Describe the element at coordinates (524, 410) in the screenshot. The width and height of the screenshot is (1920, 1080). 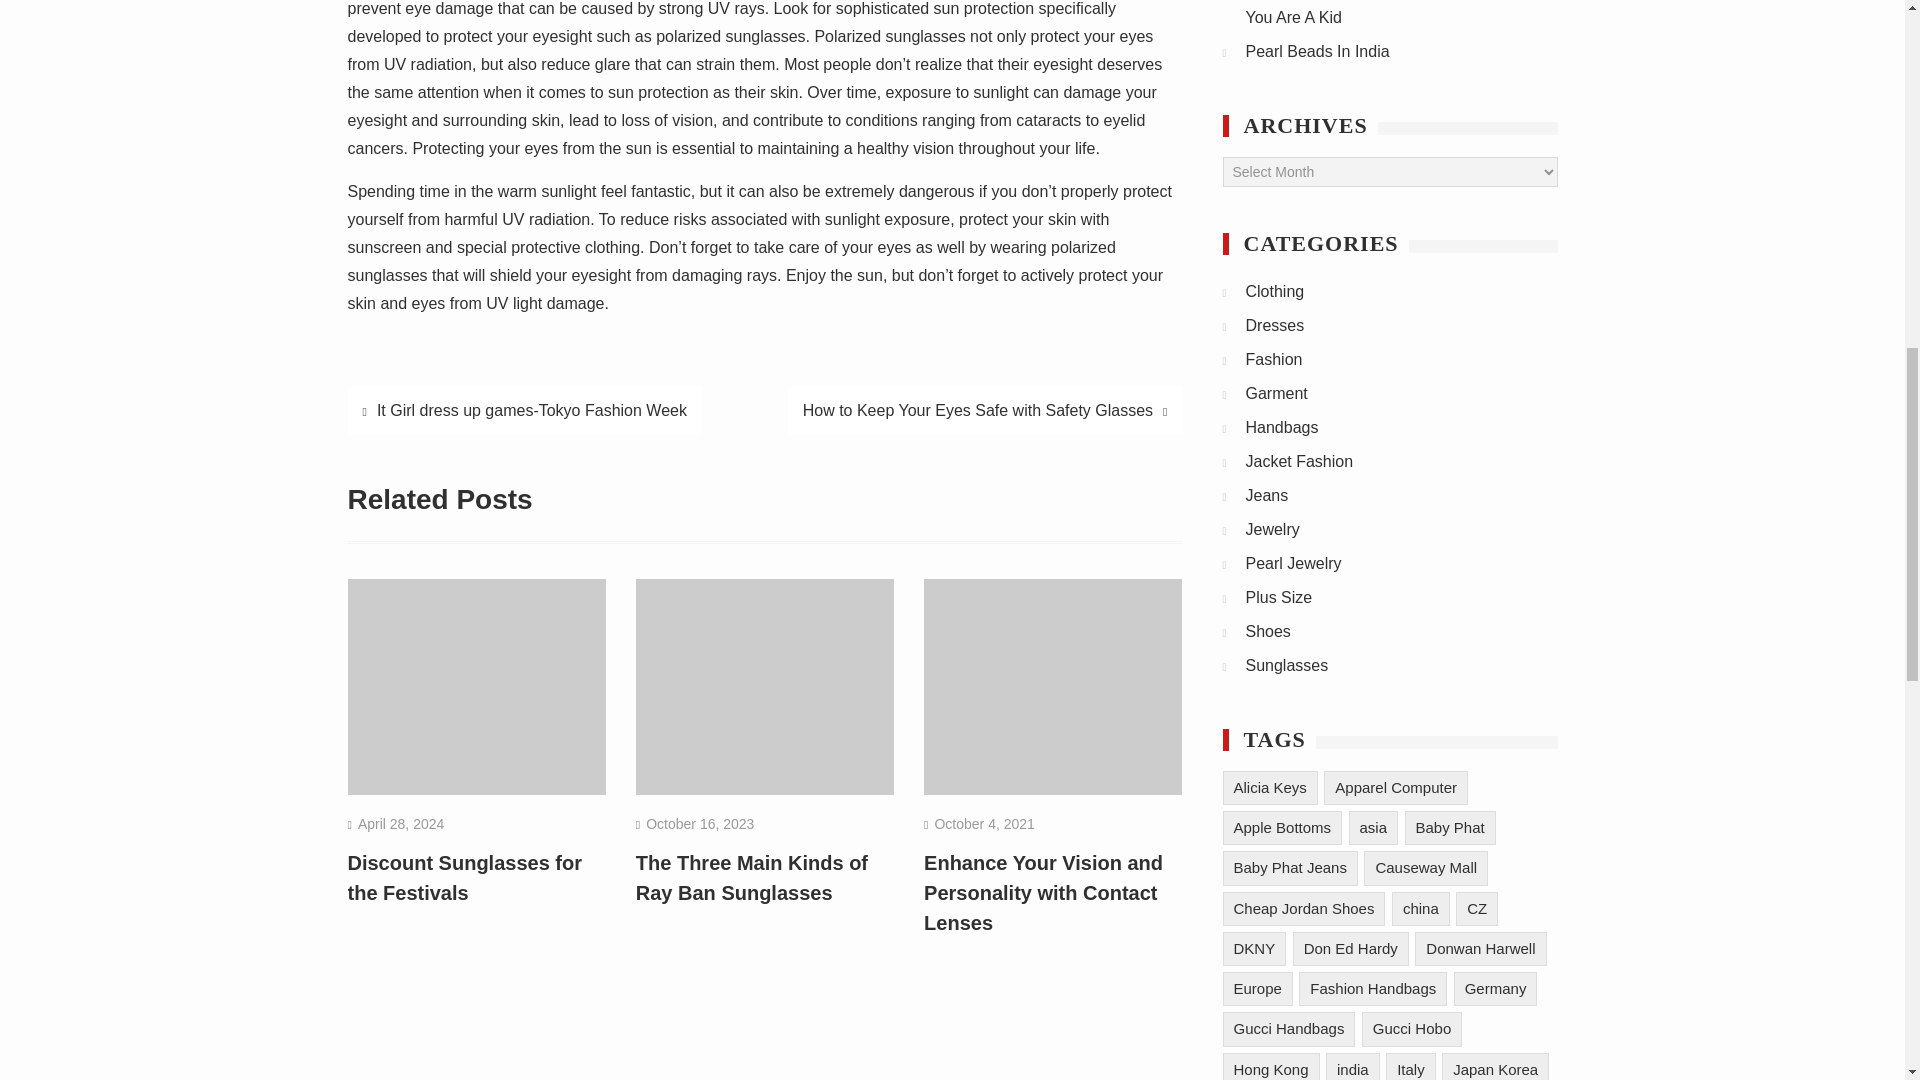
I see `It Girl dress up games-Tokyo Fashion Week` at that location.